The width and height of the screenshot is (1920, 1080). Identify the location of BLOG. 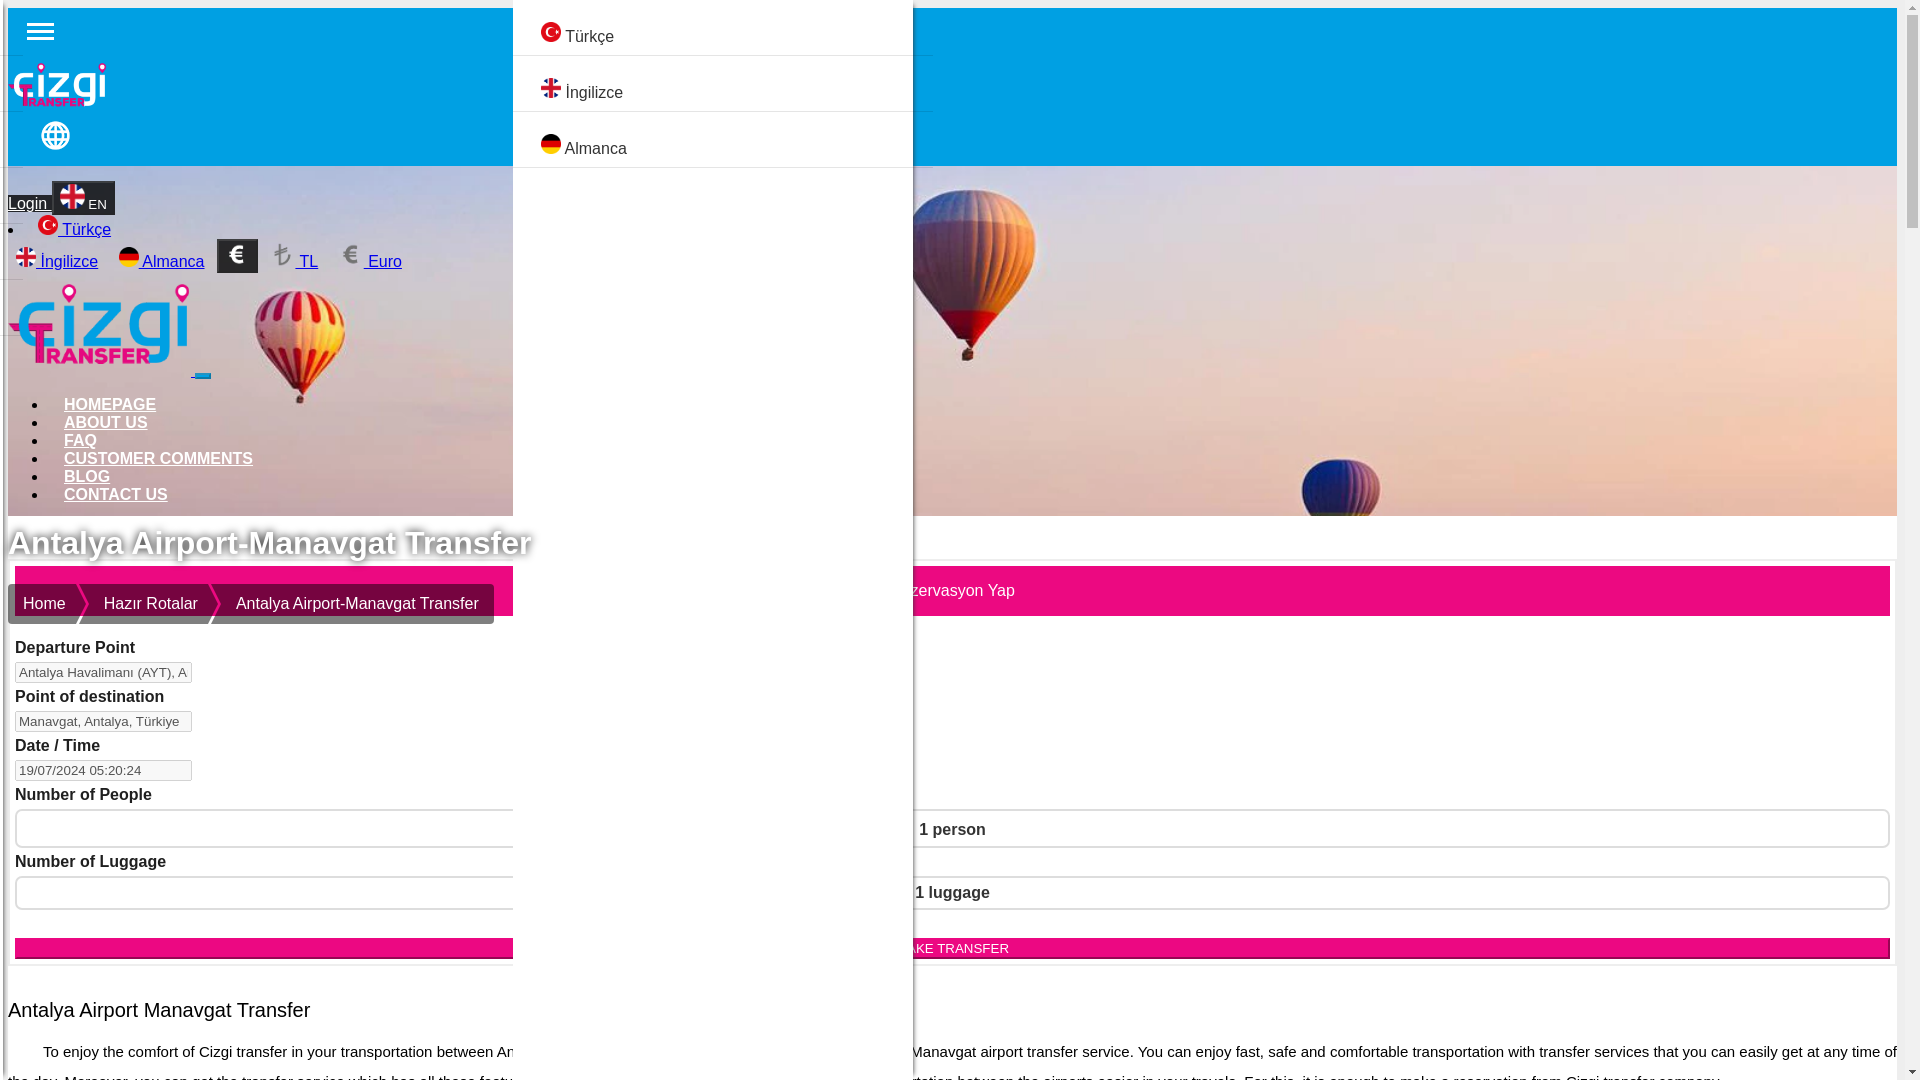
(87, 476).